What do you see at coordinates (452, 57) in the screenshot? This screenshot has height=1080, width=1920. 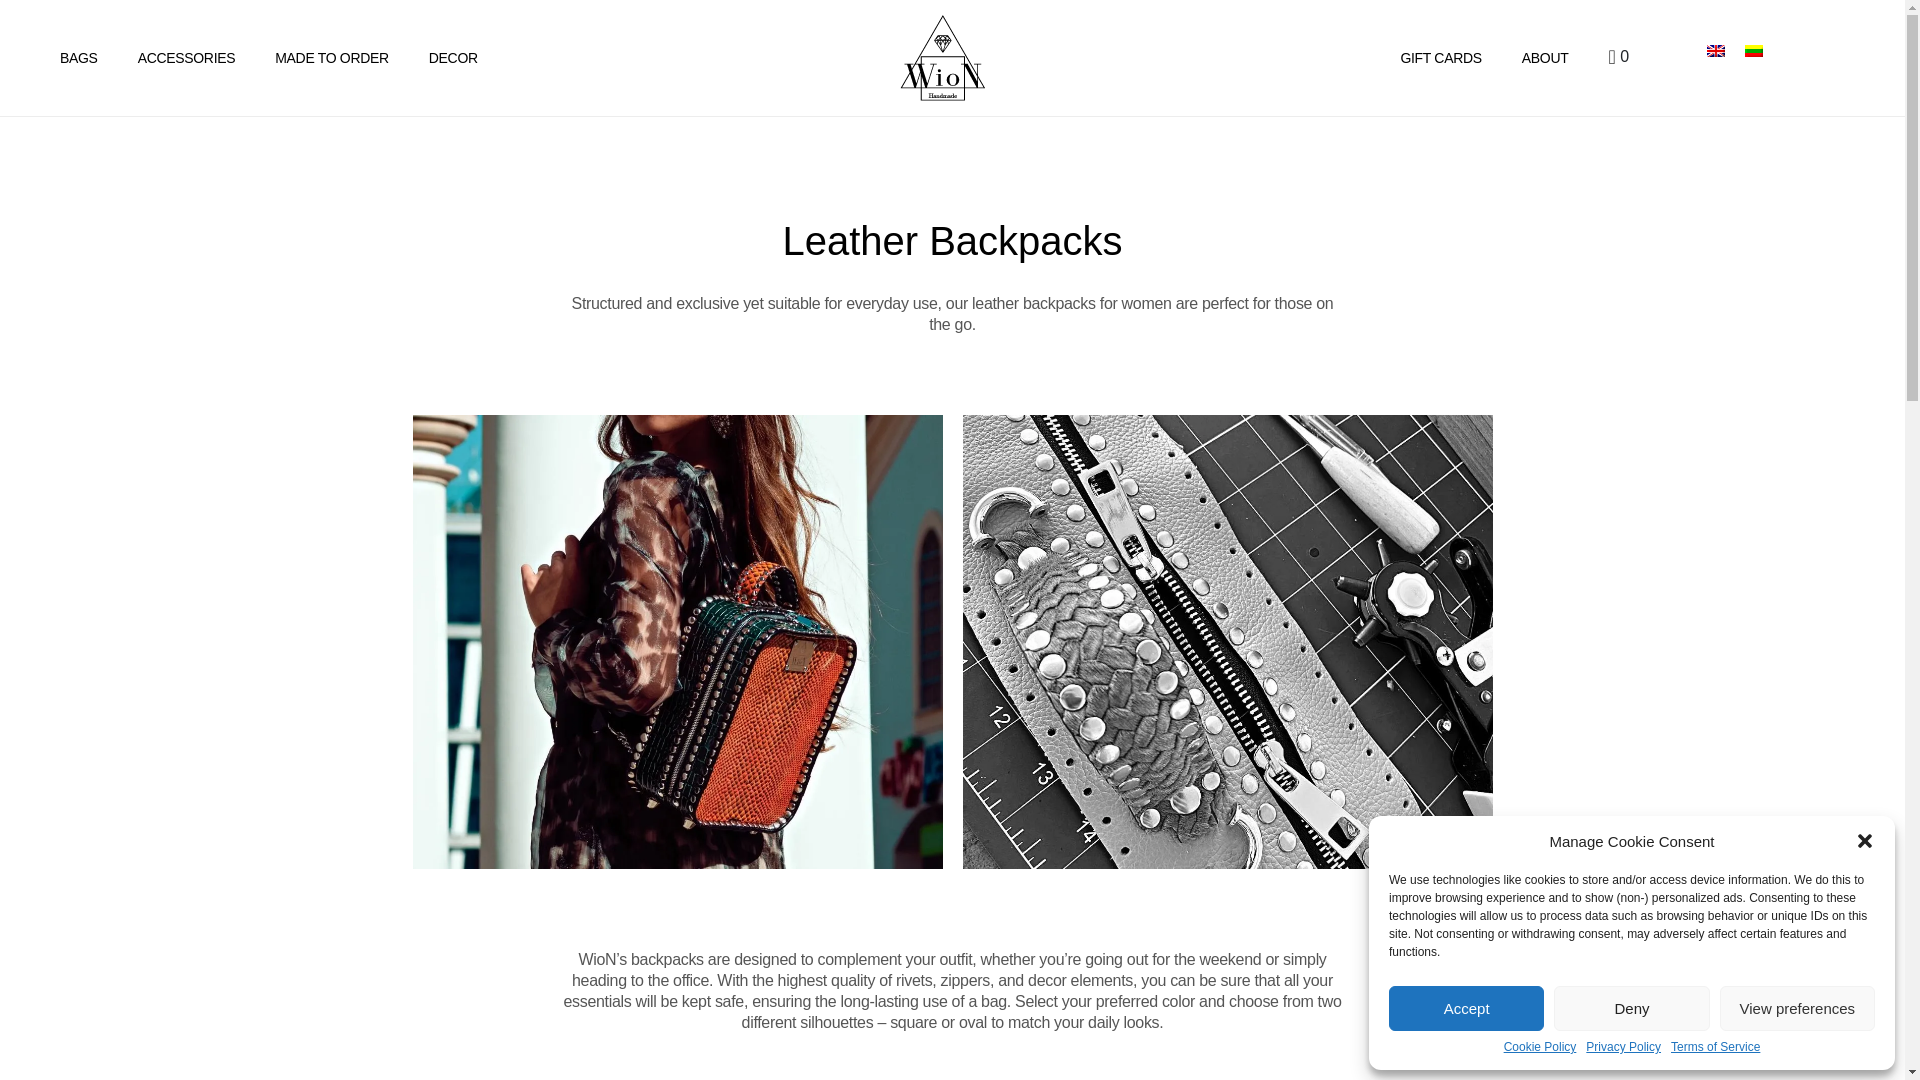 I see `DECOR` at bounding box center [452, 57].